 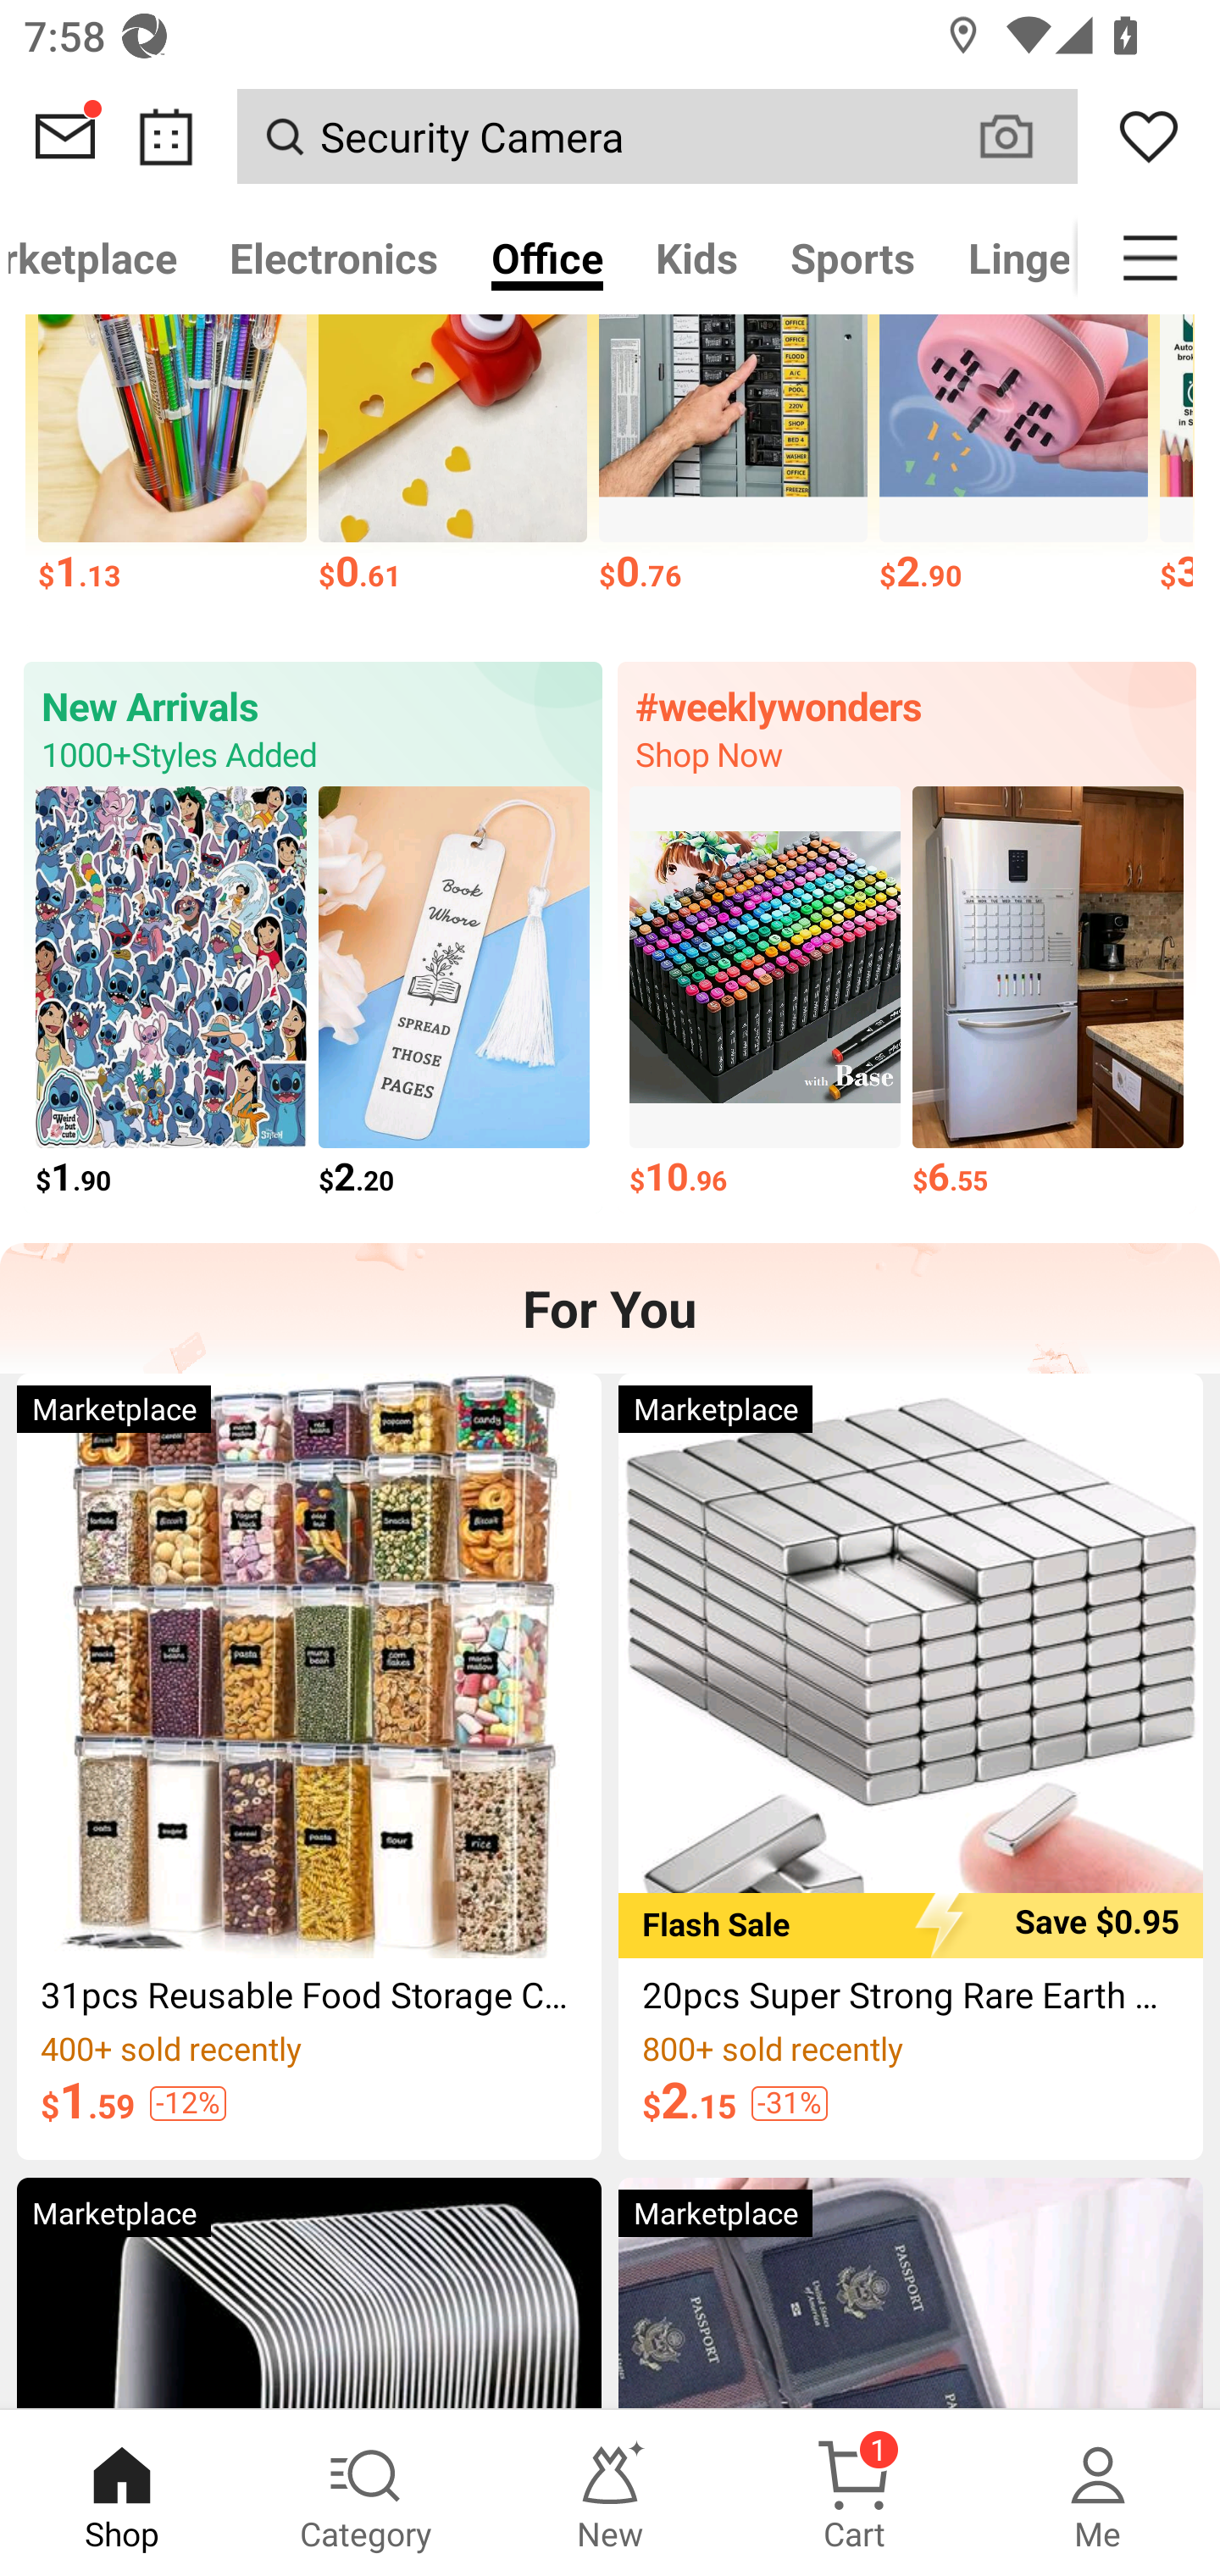 I want to click on Lingerie & Sleep, so click(x=1009, y=258).